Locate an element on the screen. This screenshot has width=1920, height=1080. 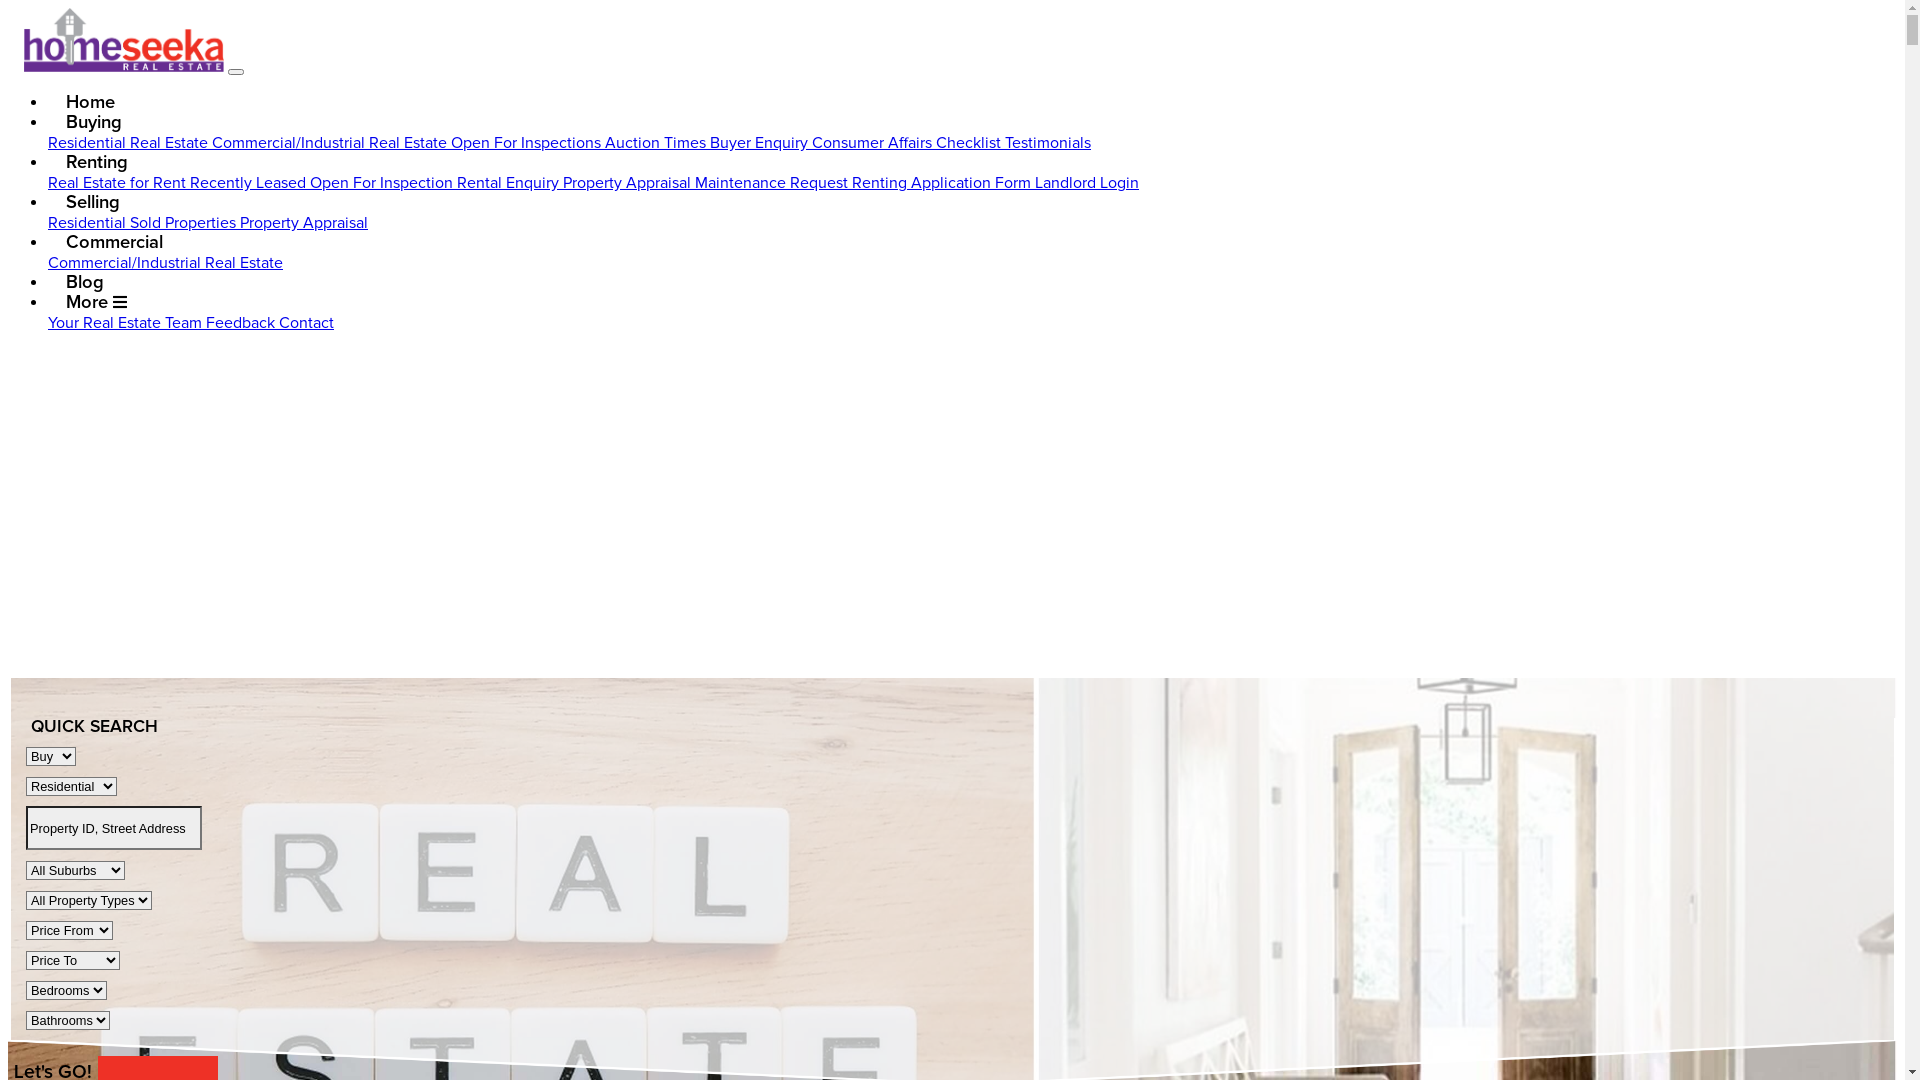
Your Real Estate Team is located at coordinates (127, 323).